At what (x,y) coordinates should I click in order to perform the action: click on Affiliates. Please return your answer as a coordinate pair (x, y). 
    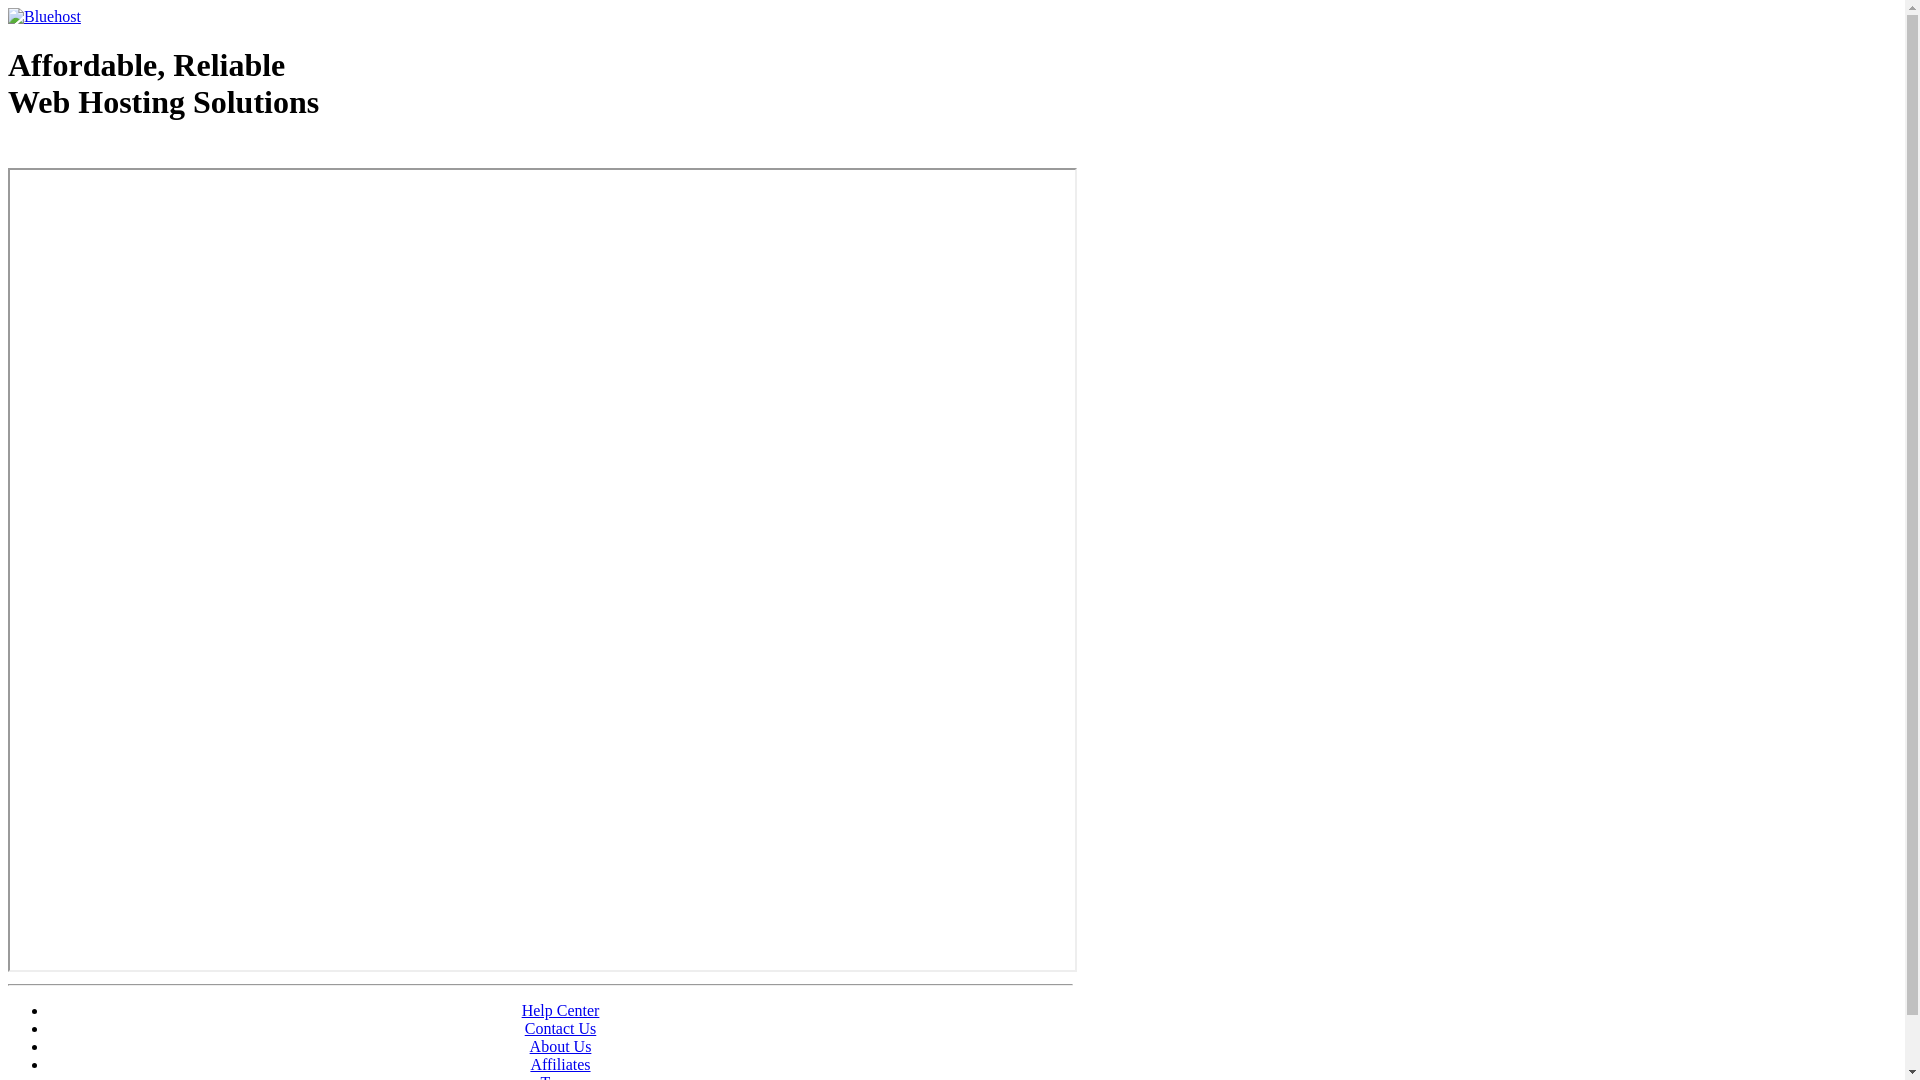
    Looking at the image, I should click on (560, 1064).